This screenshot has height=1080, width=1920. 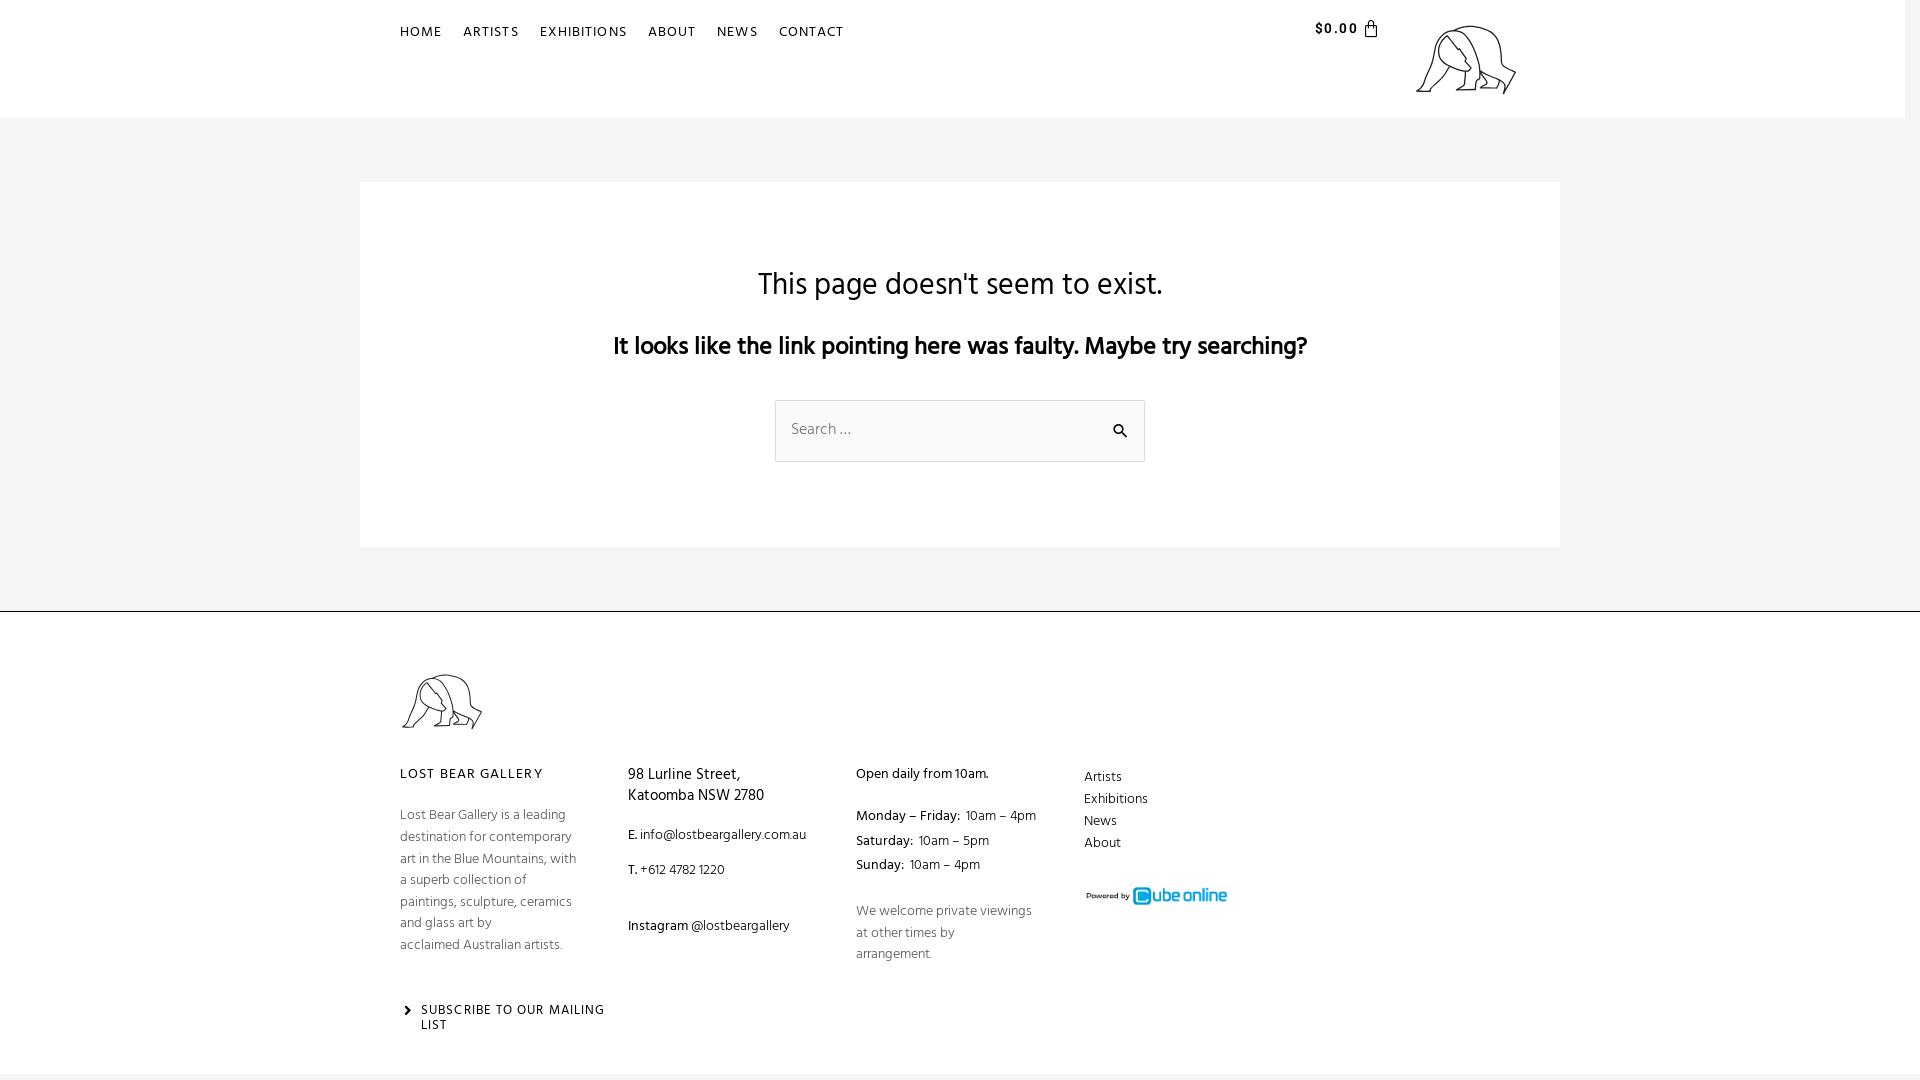 What do you see at coordinates (491, 33) in the screenshot?
I see `ARTISTS` at bounding box center [491, 33].